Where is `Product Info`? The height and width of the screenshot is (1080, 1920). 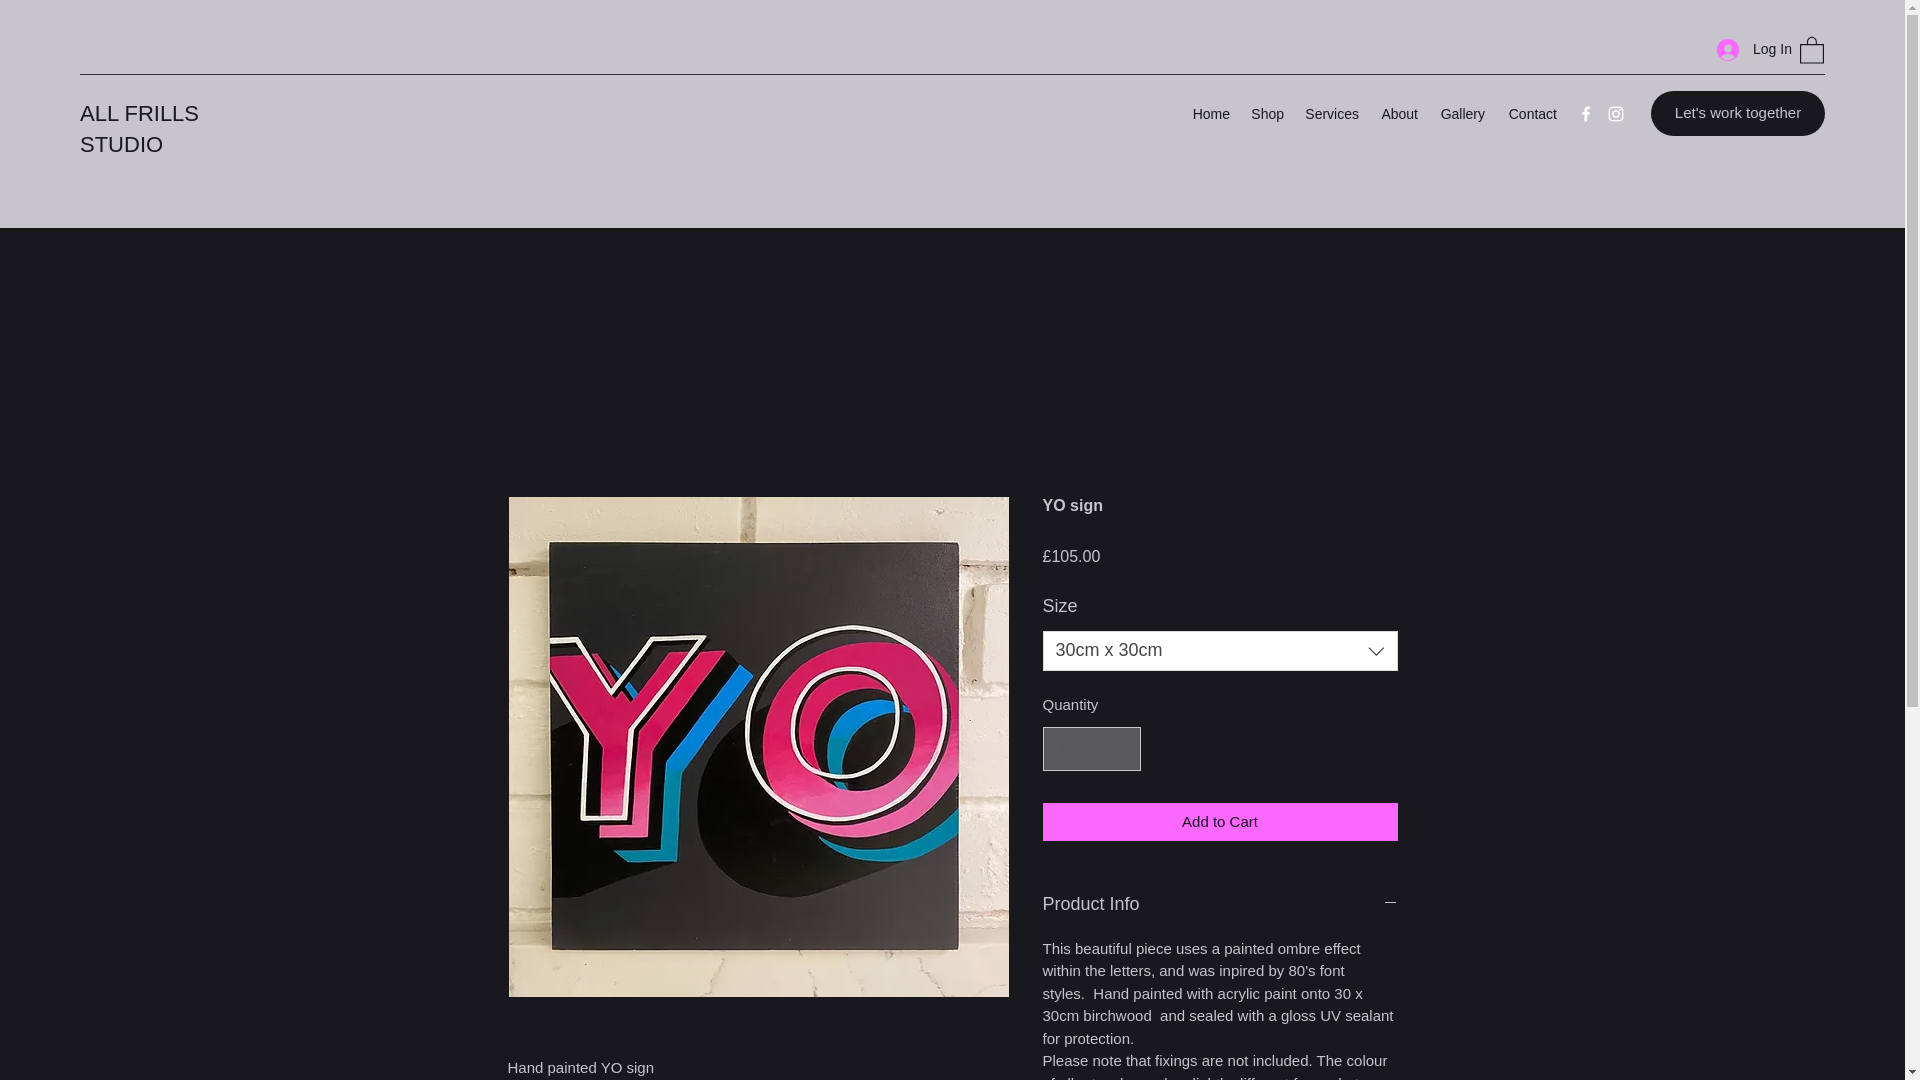 Product Info is located at coordinates (1220, 904).